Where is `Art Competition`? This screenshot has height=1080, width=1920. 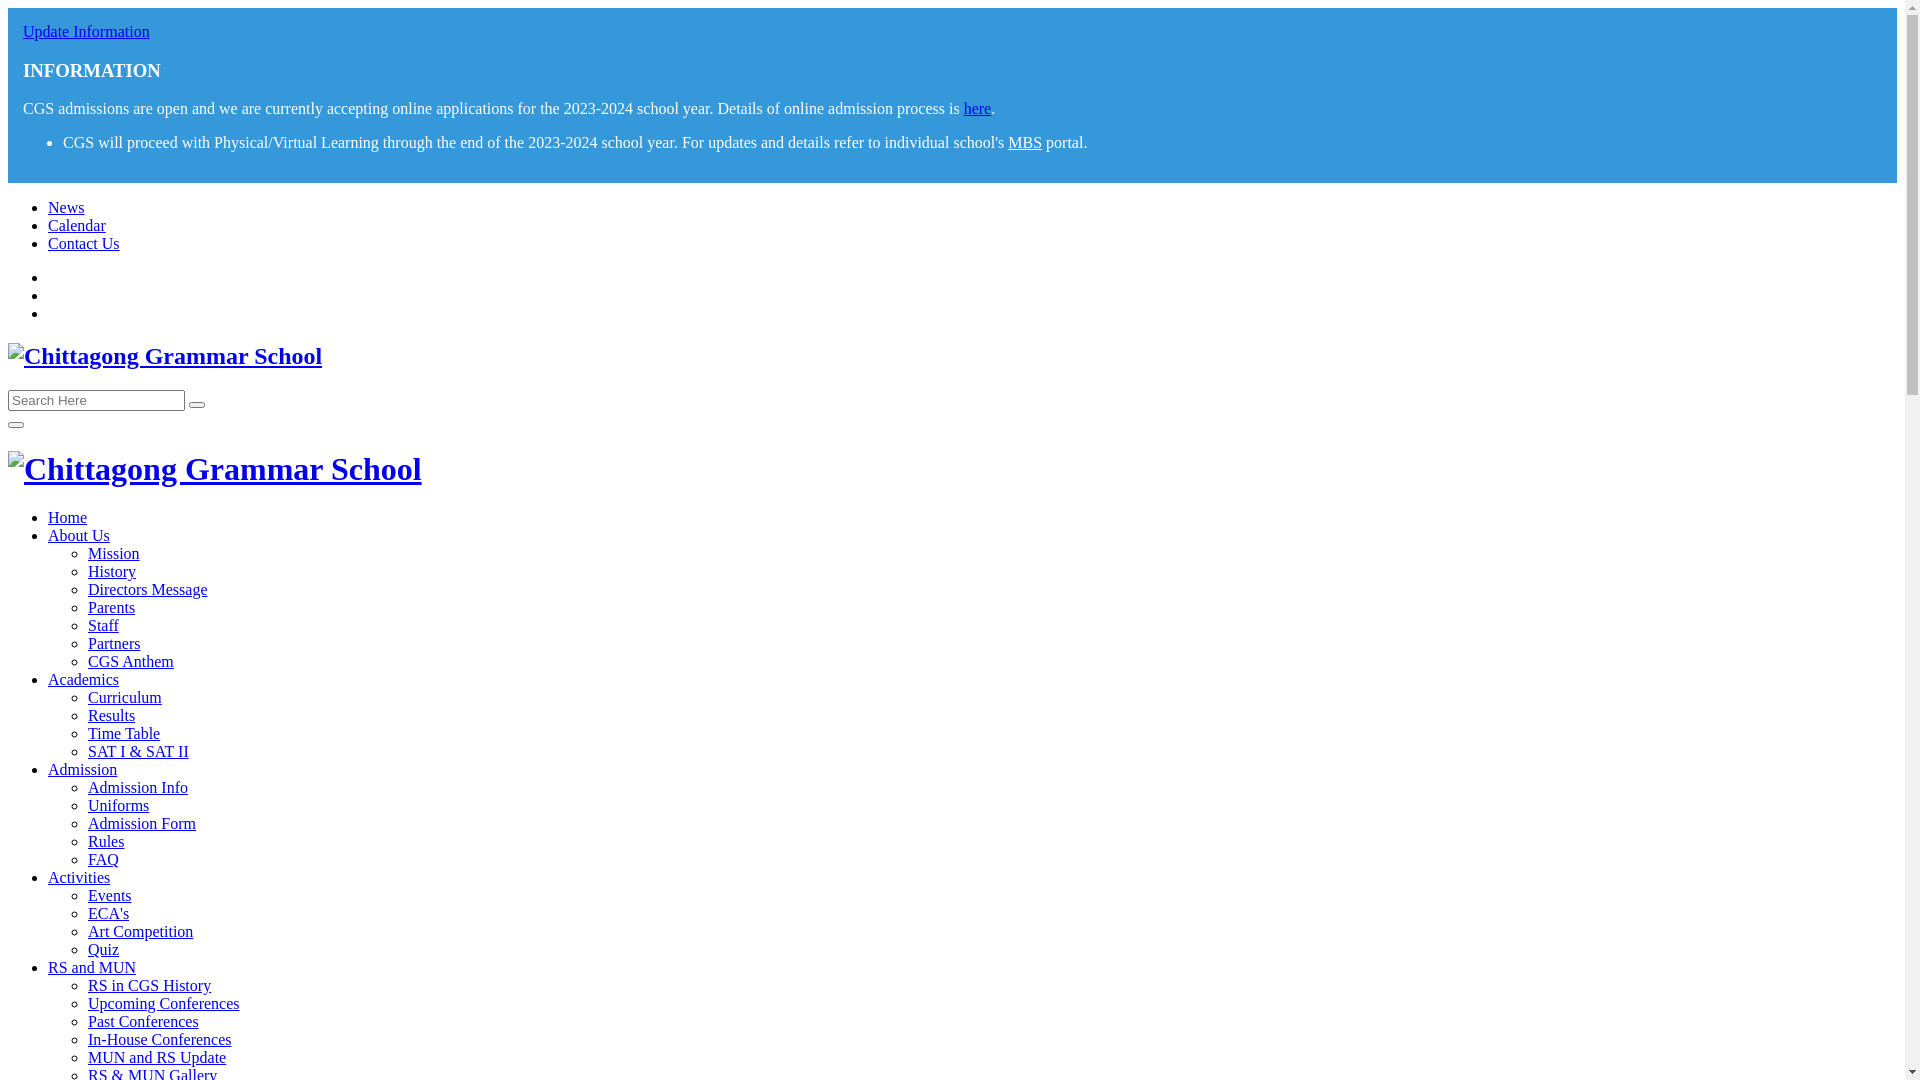
Art Competition is located at coordinates (140, 932).